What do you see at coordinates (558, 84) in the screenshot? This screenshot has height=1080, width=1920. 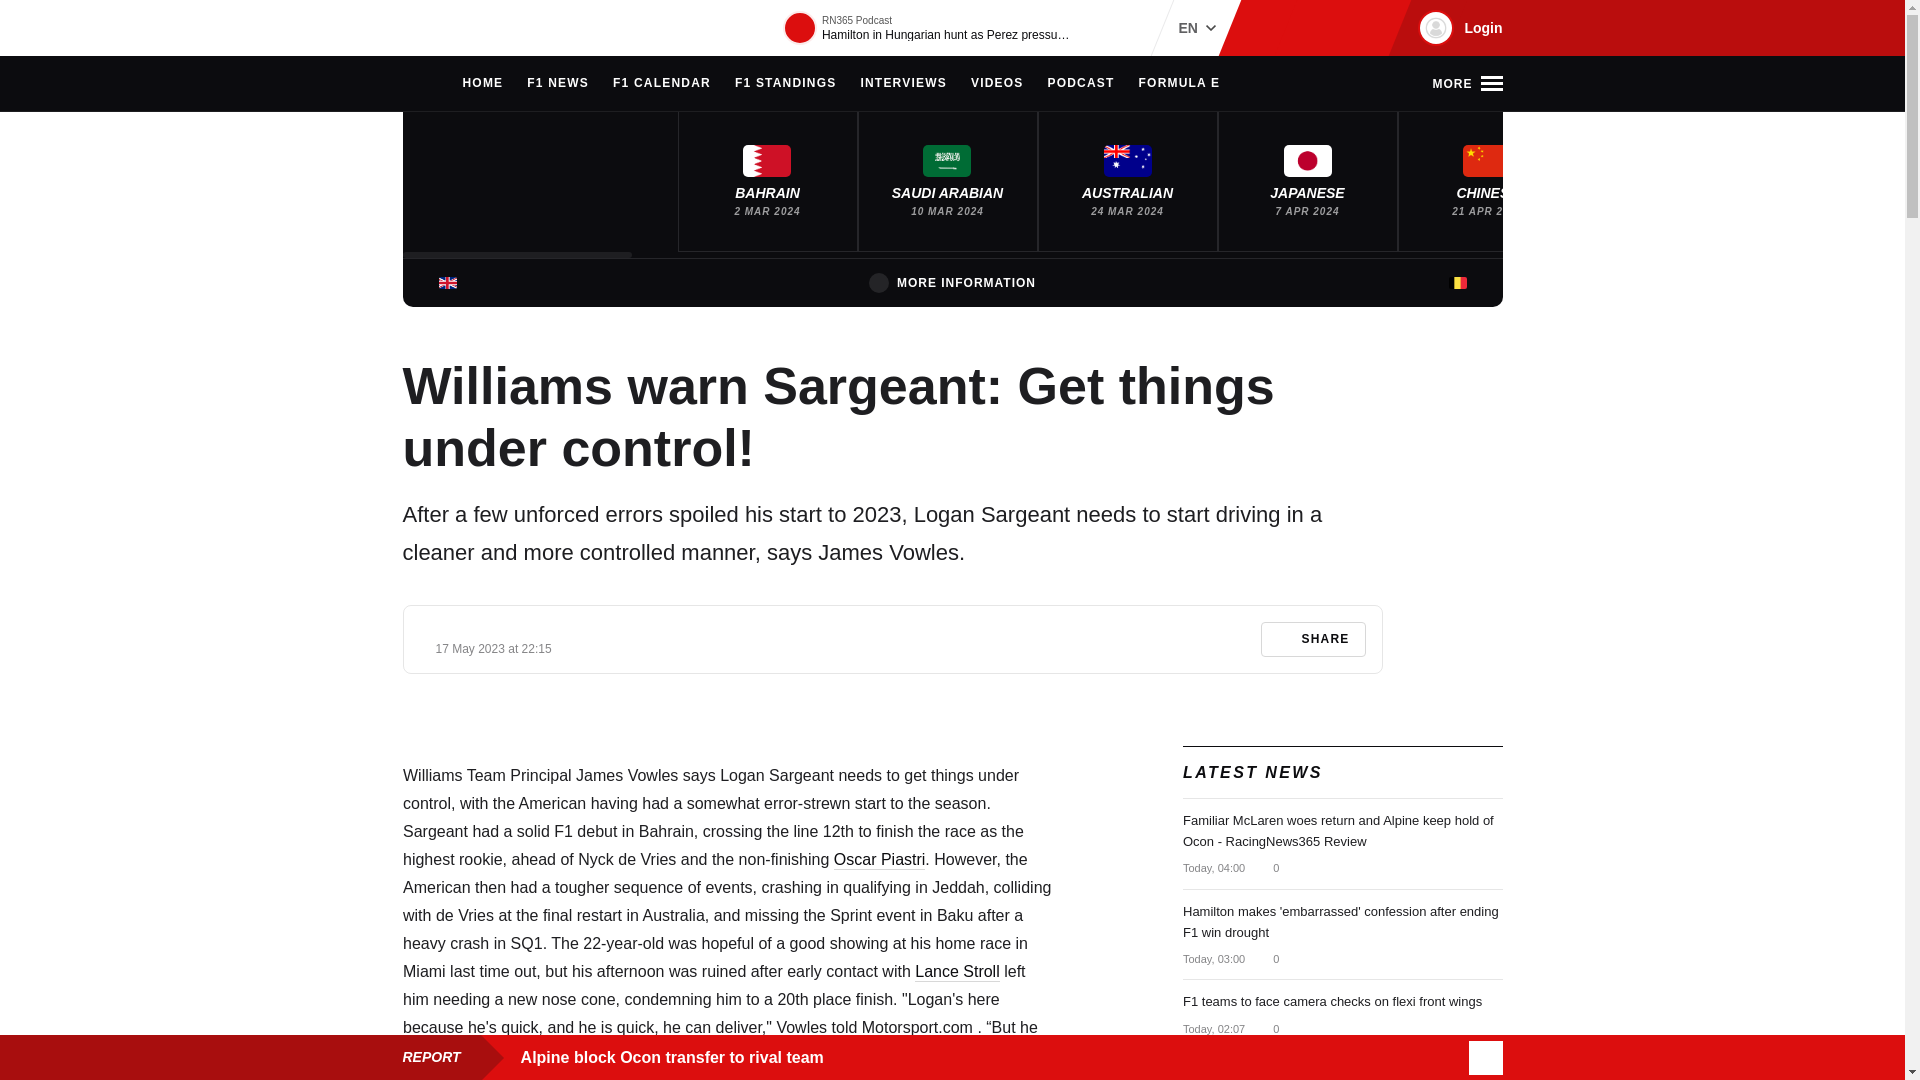 I see `F1 NEWS` at bounding box center [558, 84].